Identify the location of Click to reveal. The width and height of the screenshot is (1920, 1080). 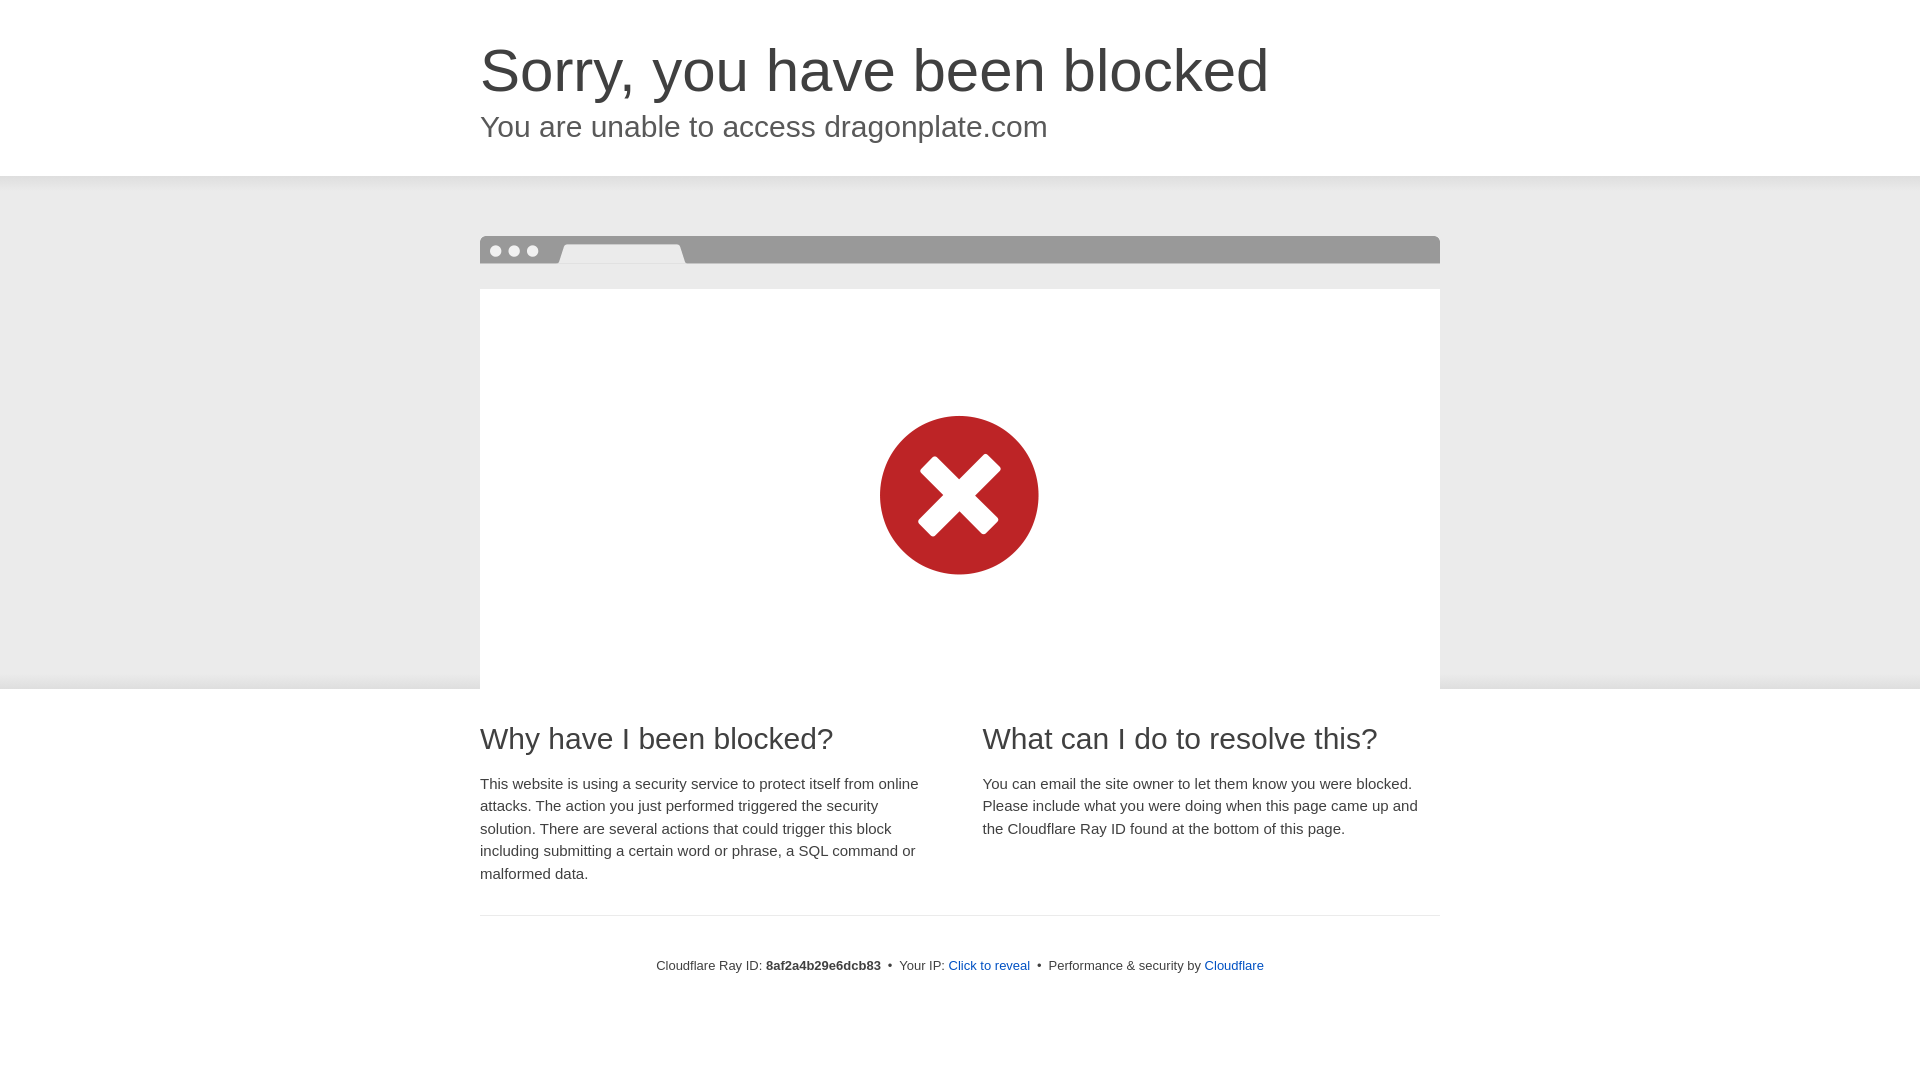
(990, 966).